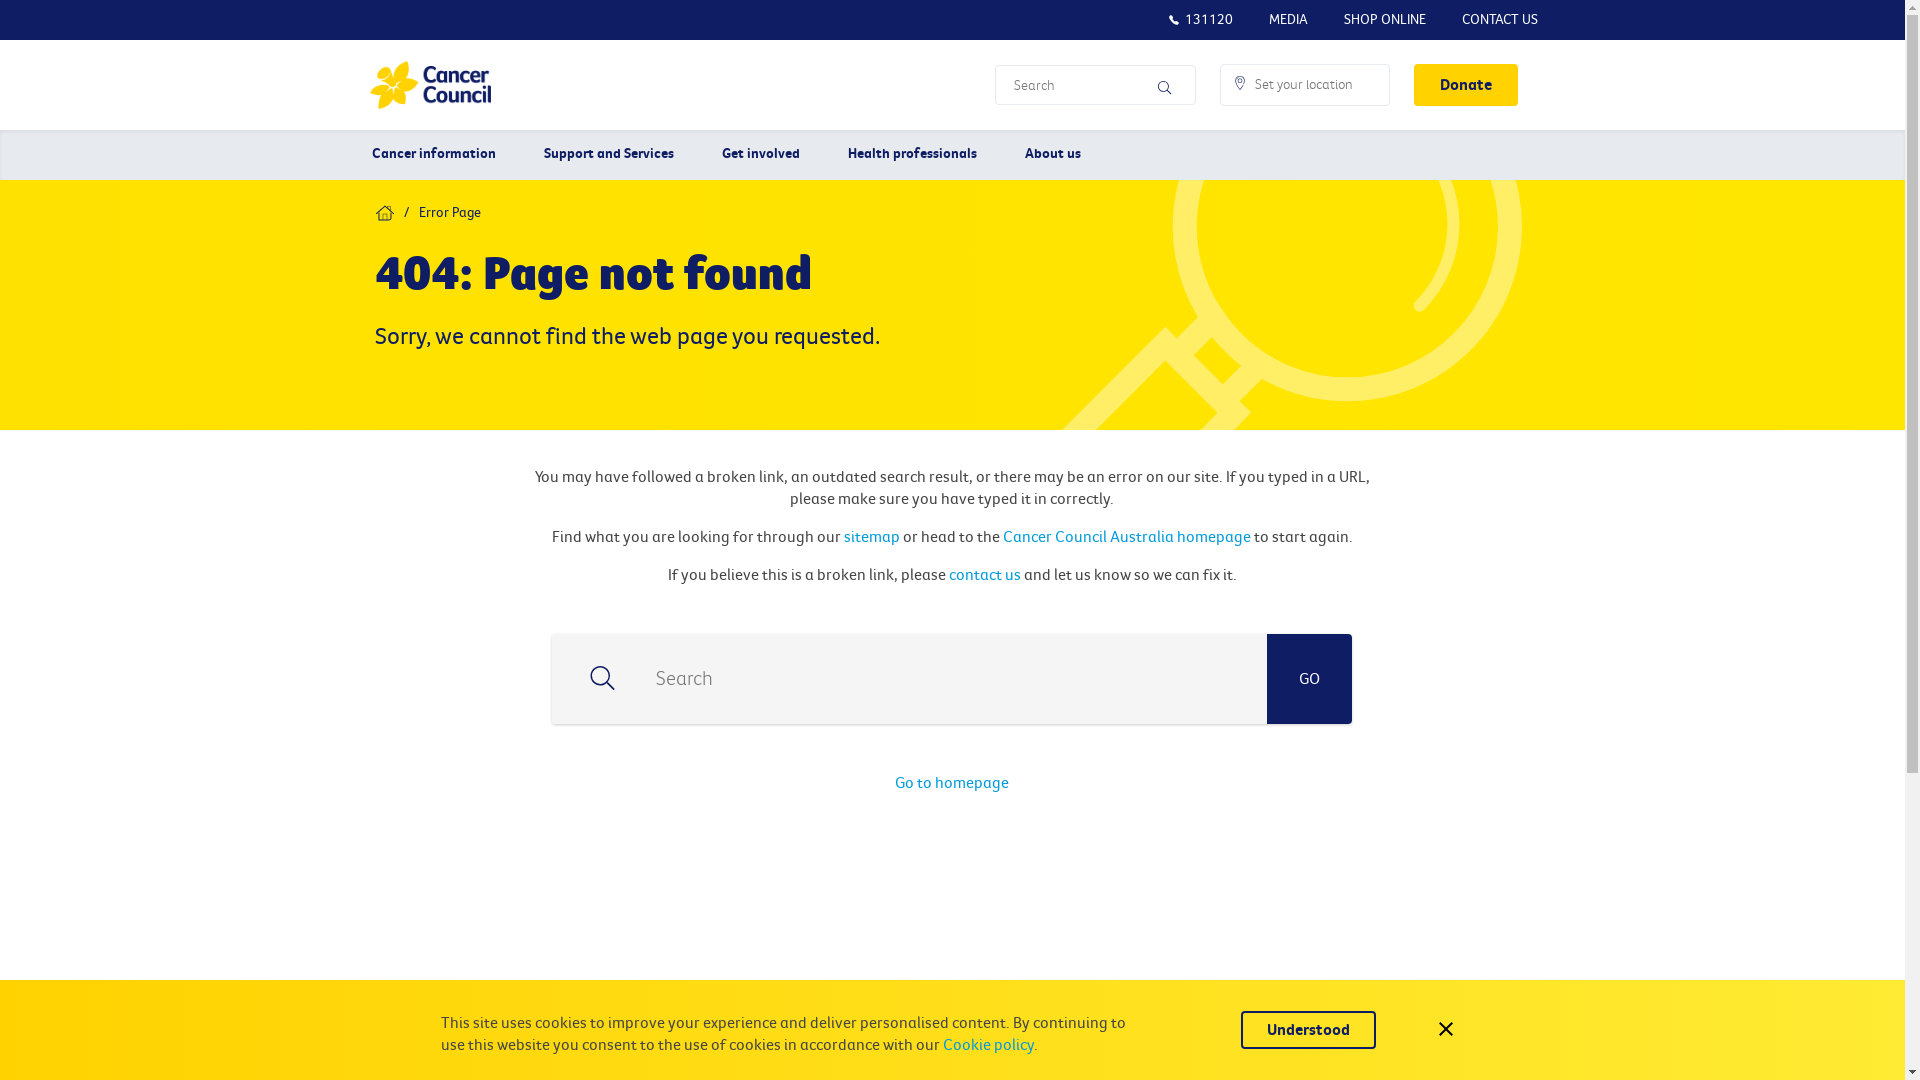 The image size is (1920, 1080). Describe the element at coordinates (1500, 20) in the screenshot. I see `CONTACT US` at that location.